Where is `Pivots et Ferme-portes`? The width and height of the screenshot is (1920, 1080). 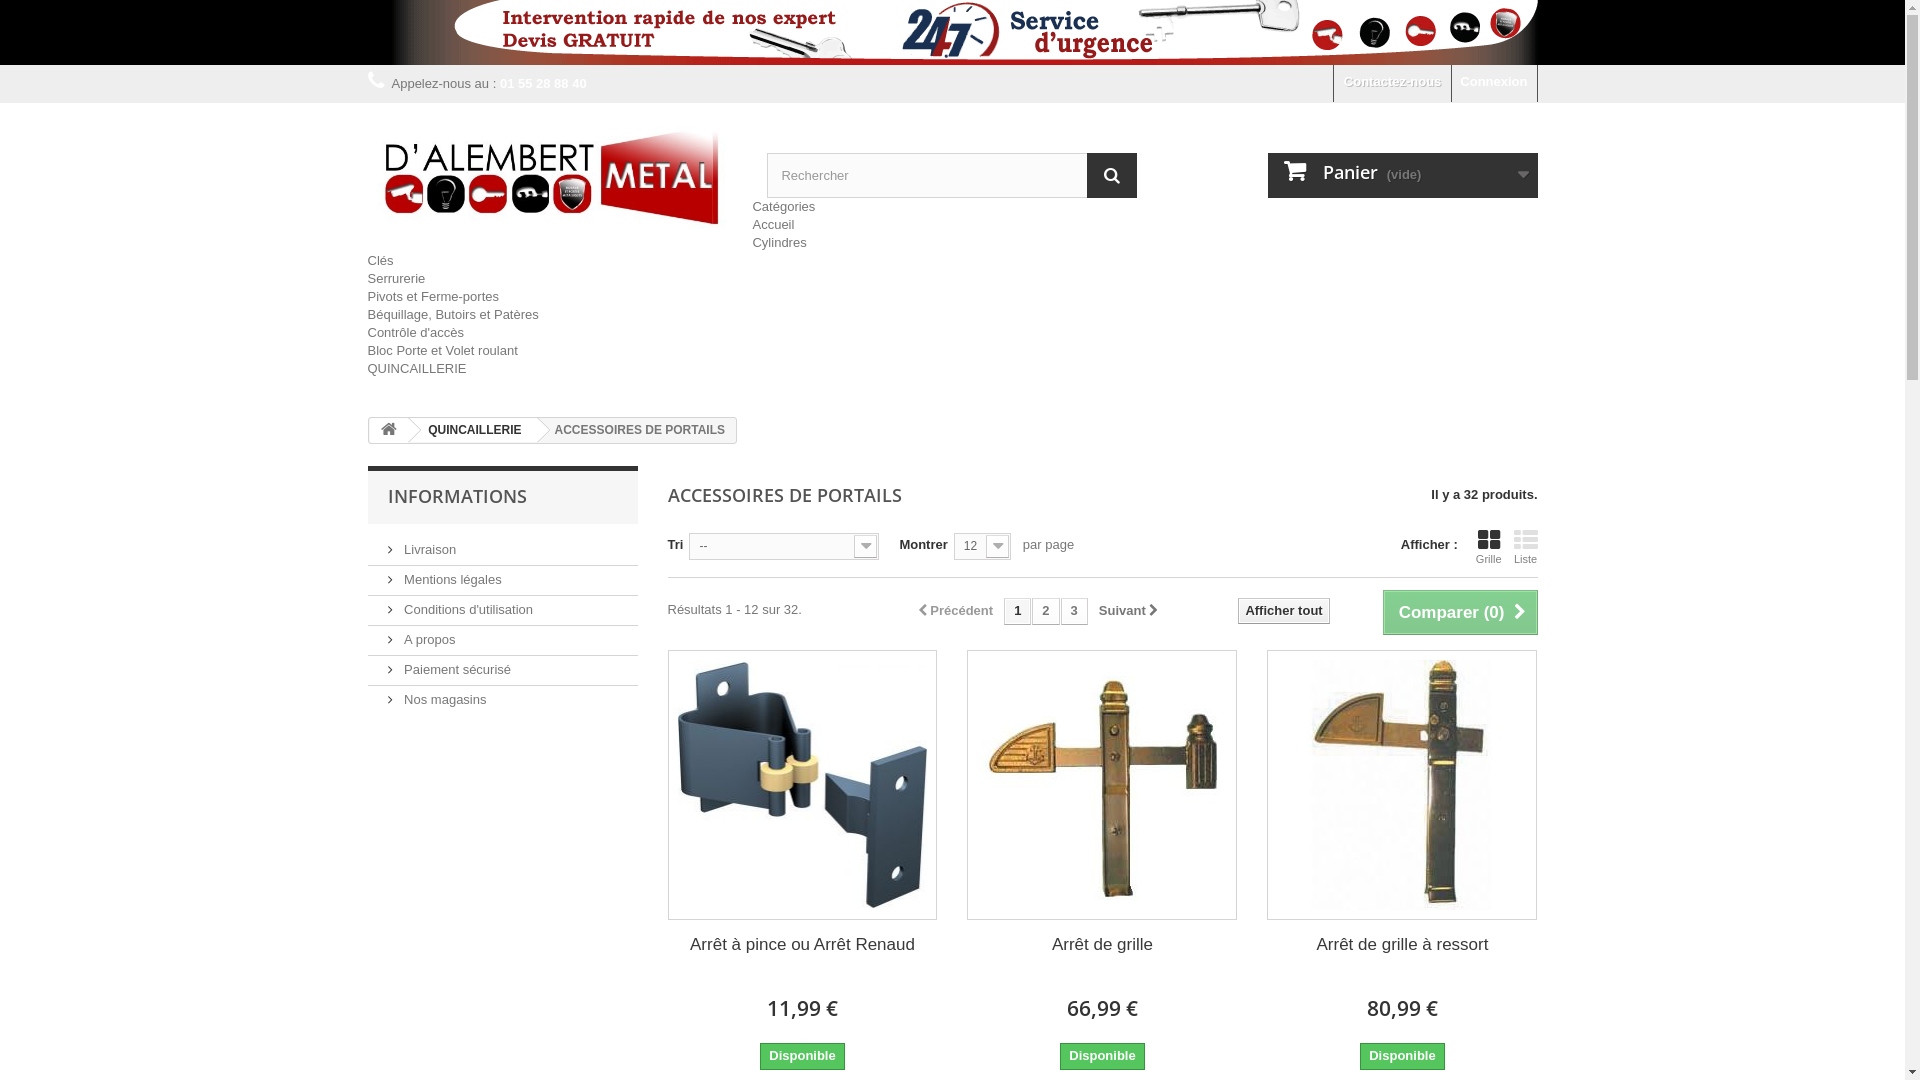 Pivots et Ferme-portes is located at coordinates (434, 296).